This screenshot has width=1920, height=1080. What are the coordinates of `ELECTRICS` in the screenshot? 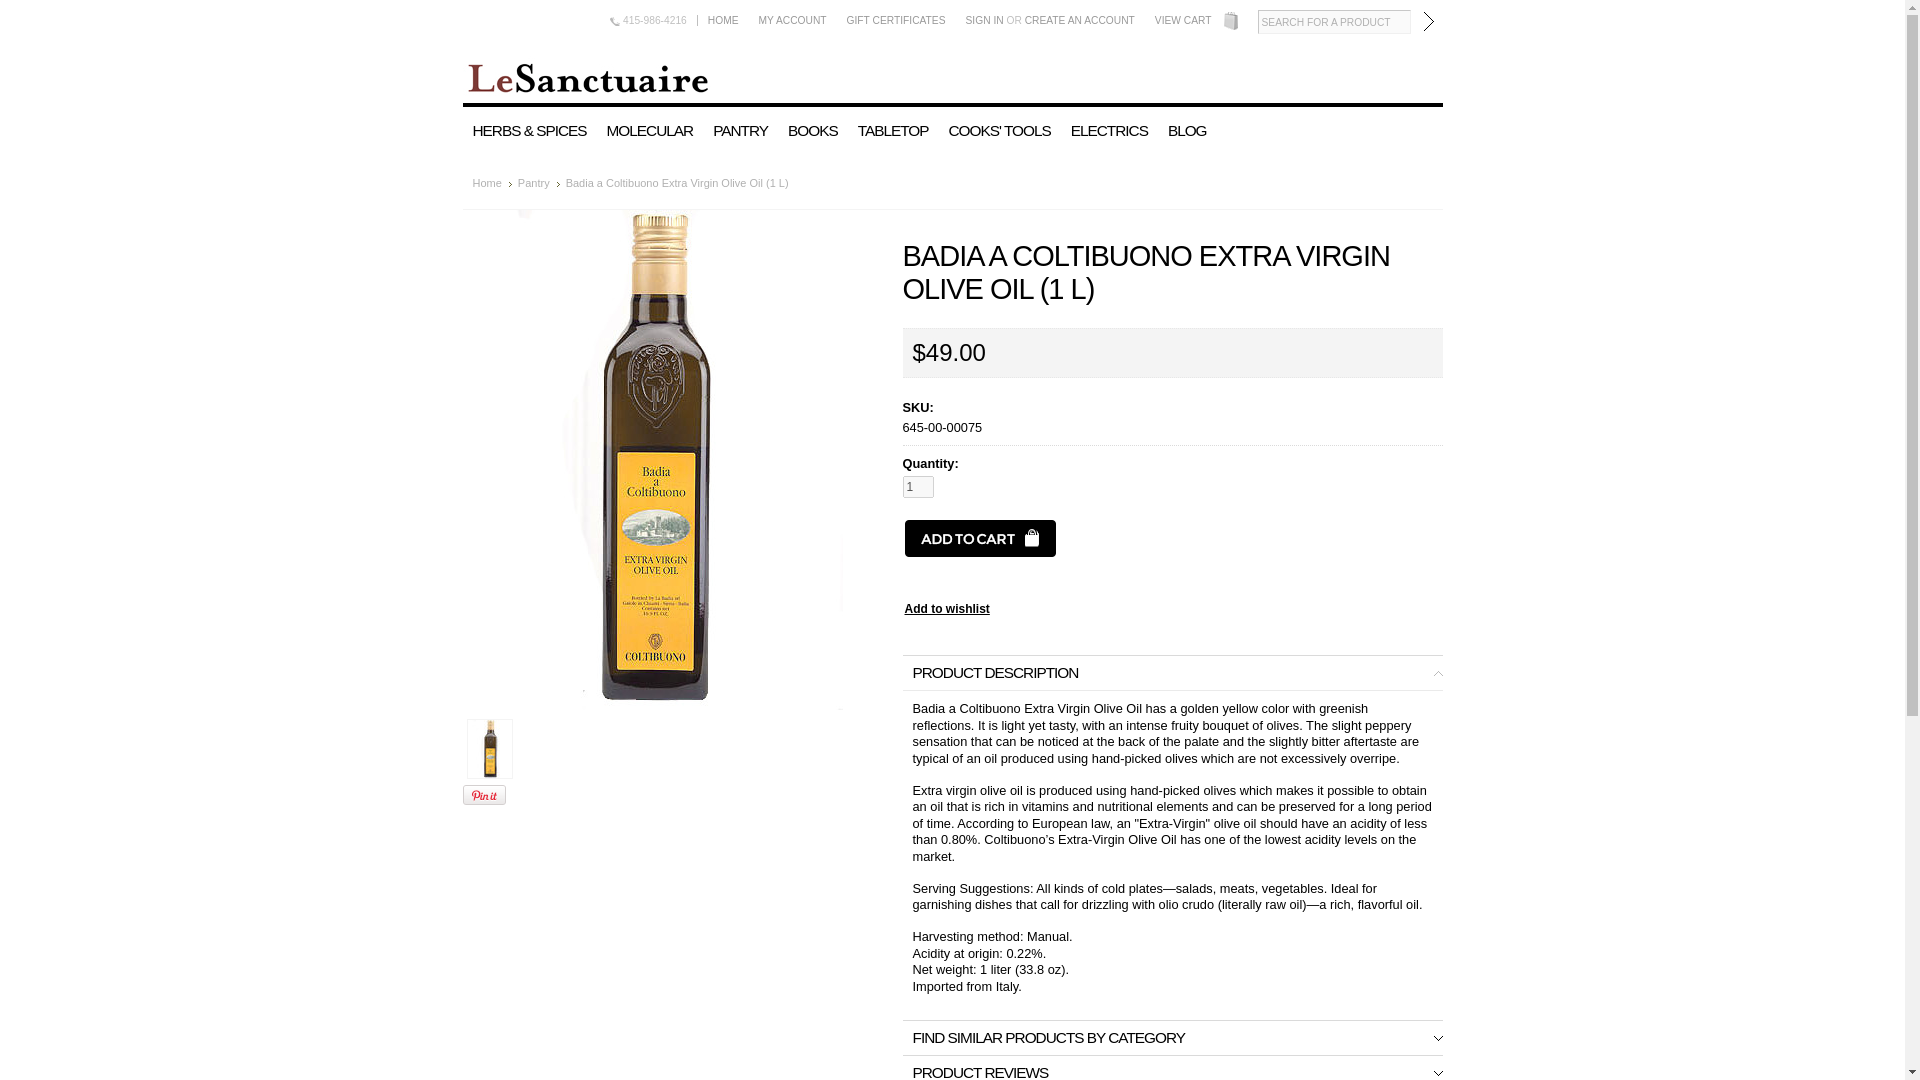 It's located at (1109, 131).